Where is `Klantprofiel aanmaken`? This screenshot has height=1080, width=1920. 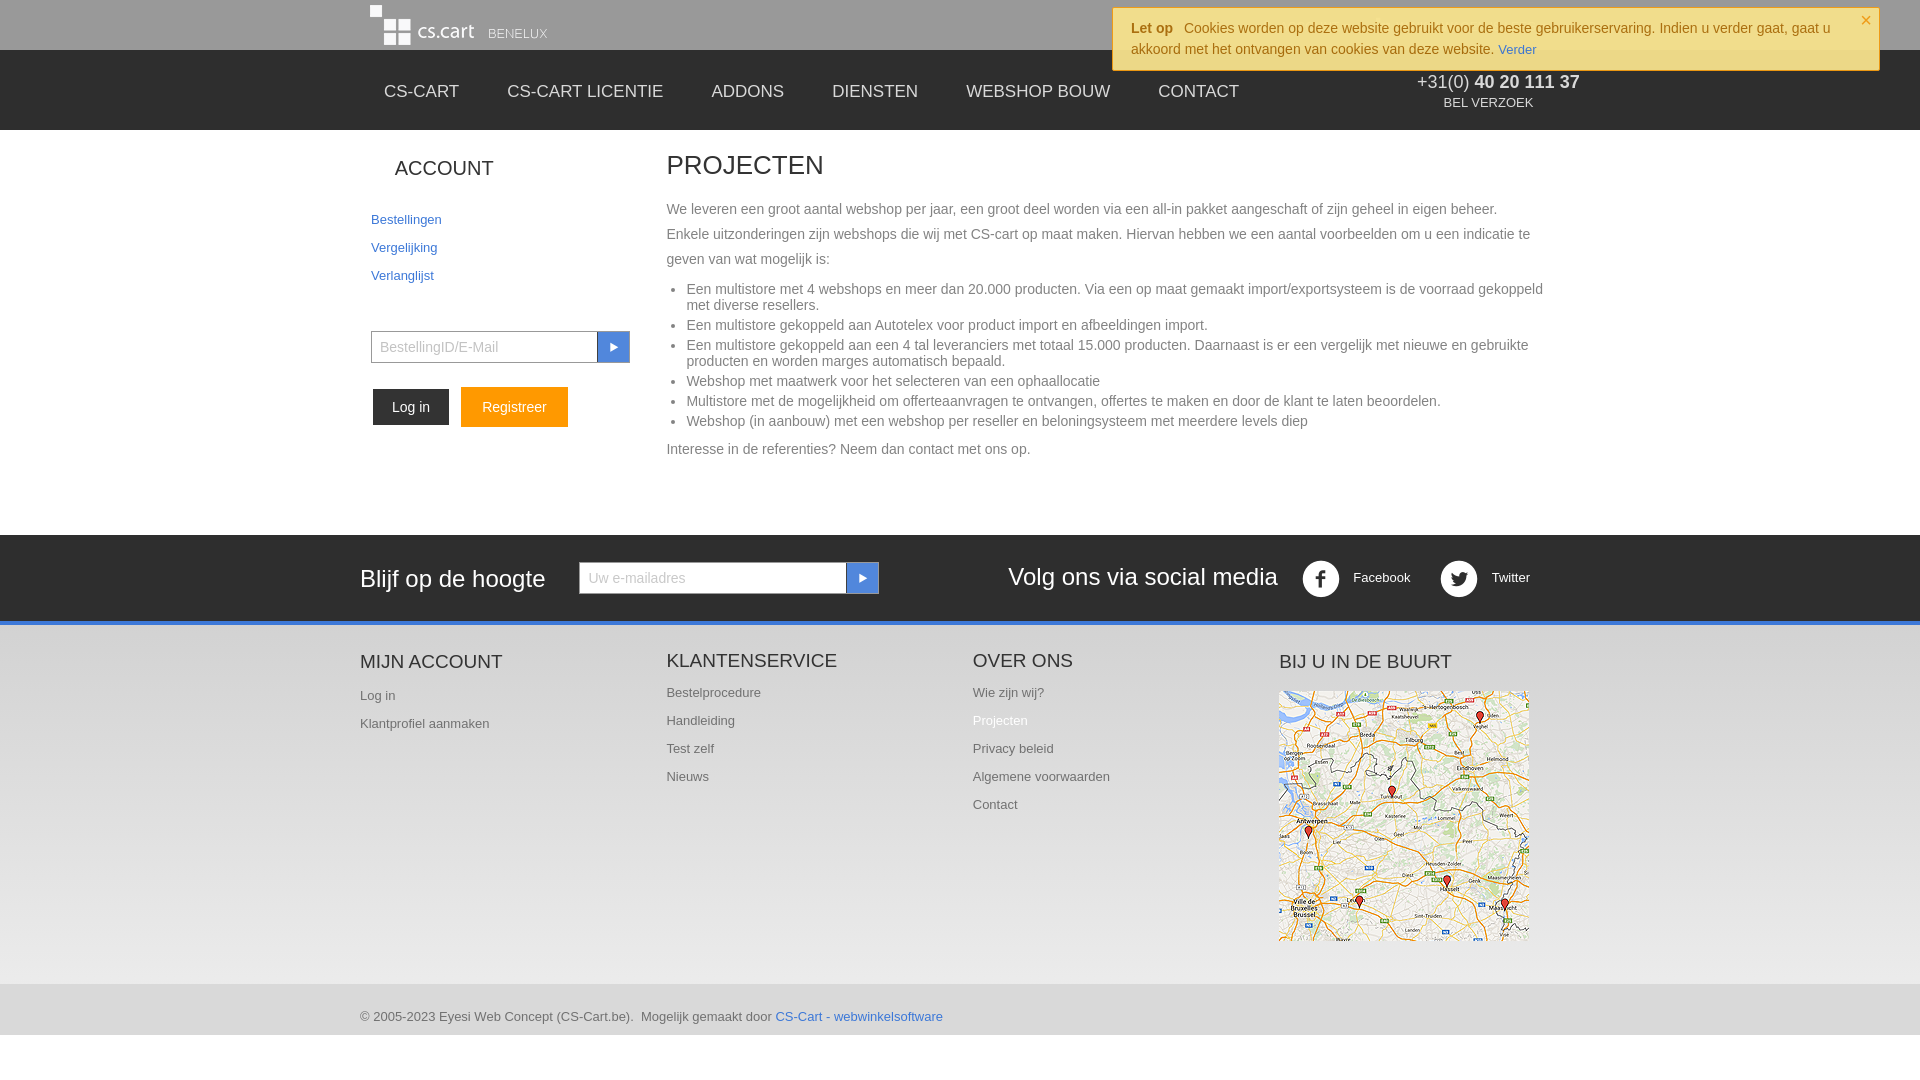 Klantprofiel aanmaken is located at coordinates (424, 724).